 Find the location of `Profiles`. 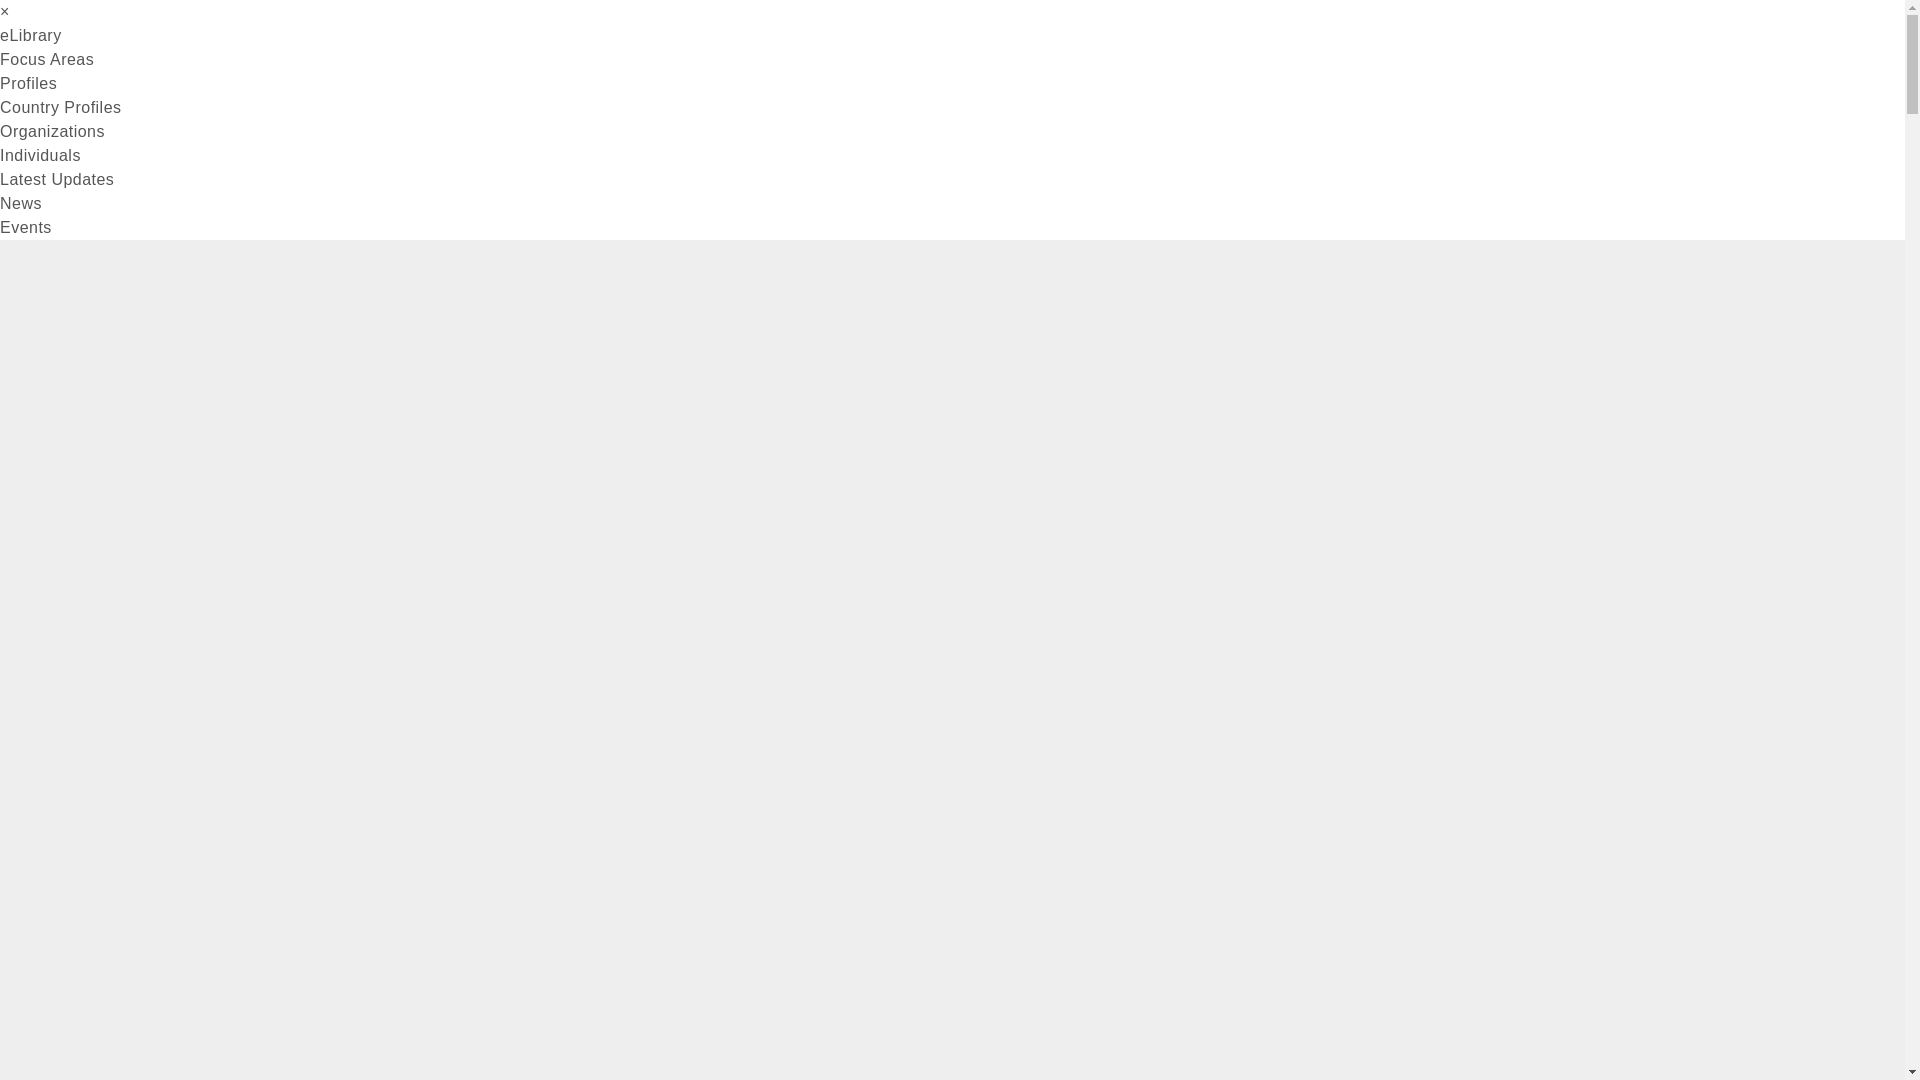

Profiles is located at coordinates (28, 82).